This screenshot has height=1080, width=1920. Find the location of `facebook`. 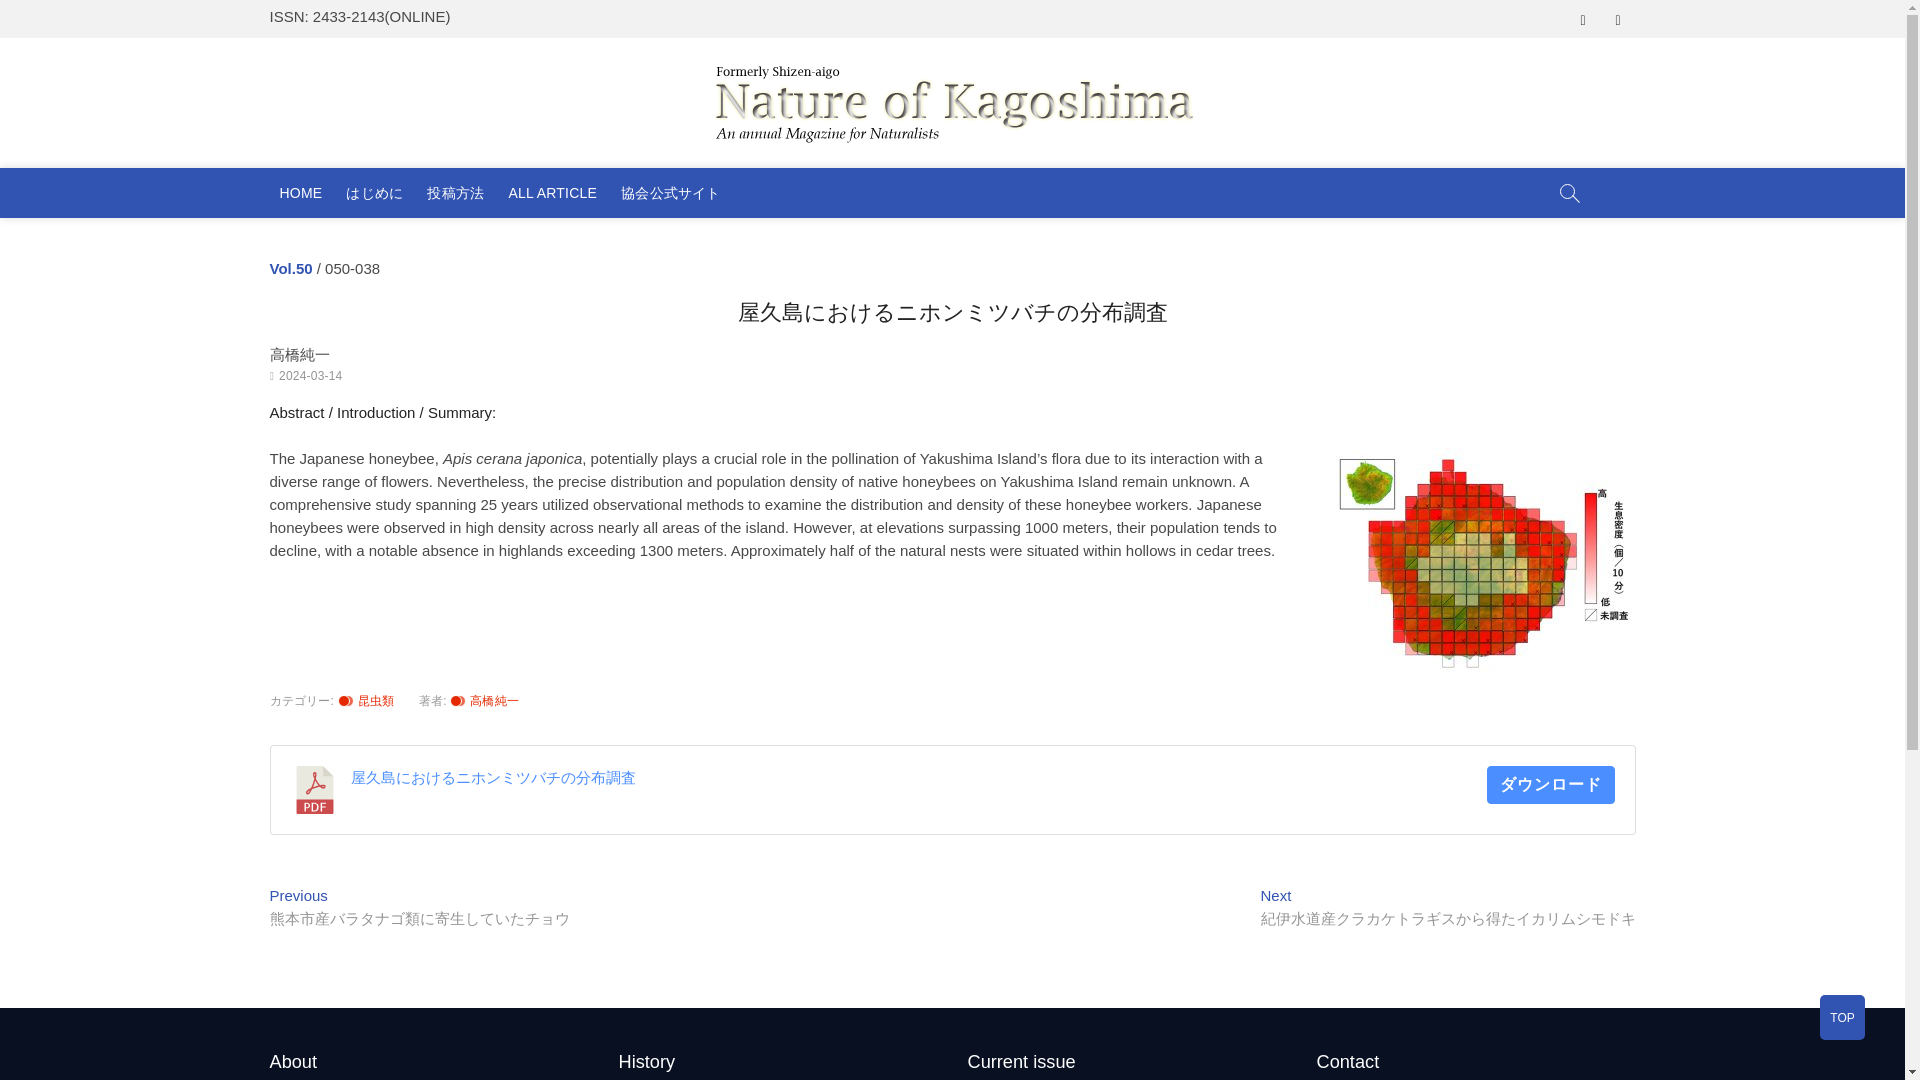

facebook is located at coordinates (1584, 20).